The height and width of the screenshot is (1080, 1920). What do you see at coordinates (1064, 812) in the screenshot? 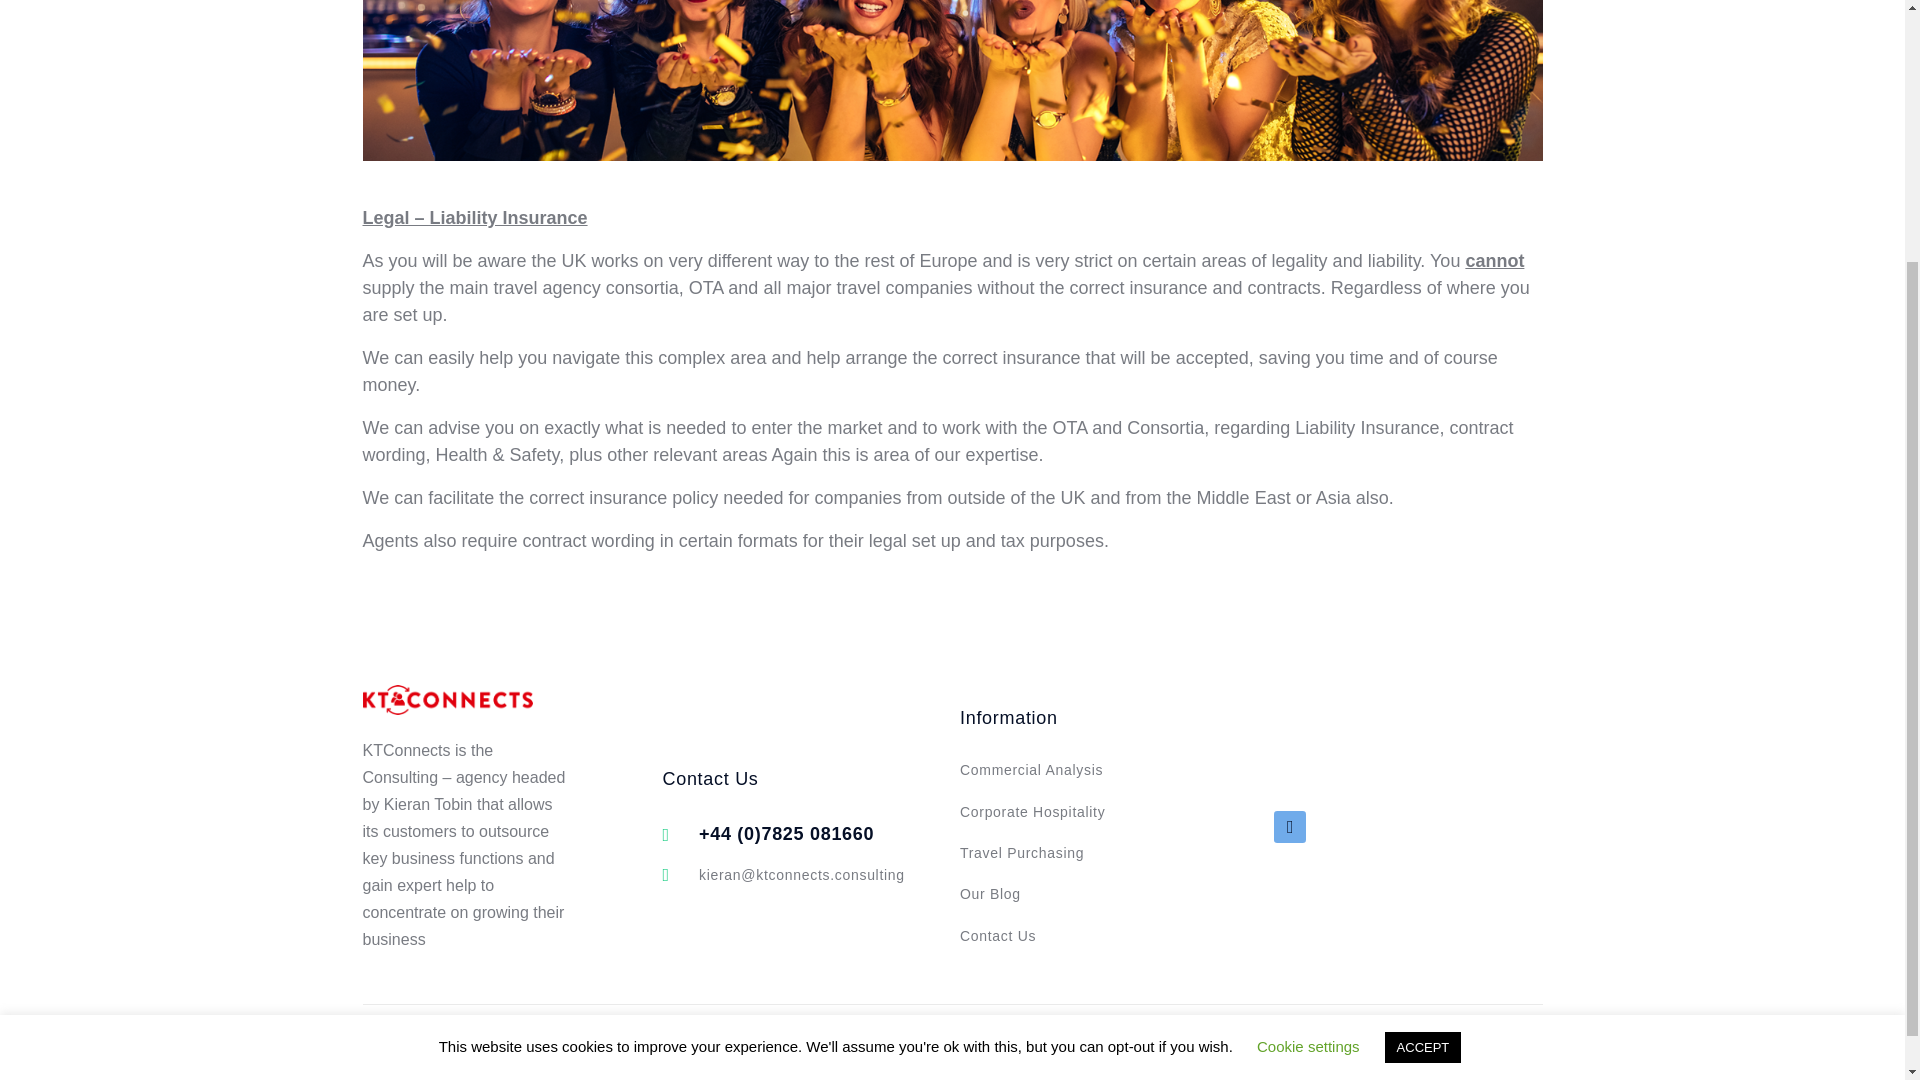
I see `Corporate Hospitality` at bounding box center [1064, 812].